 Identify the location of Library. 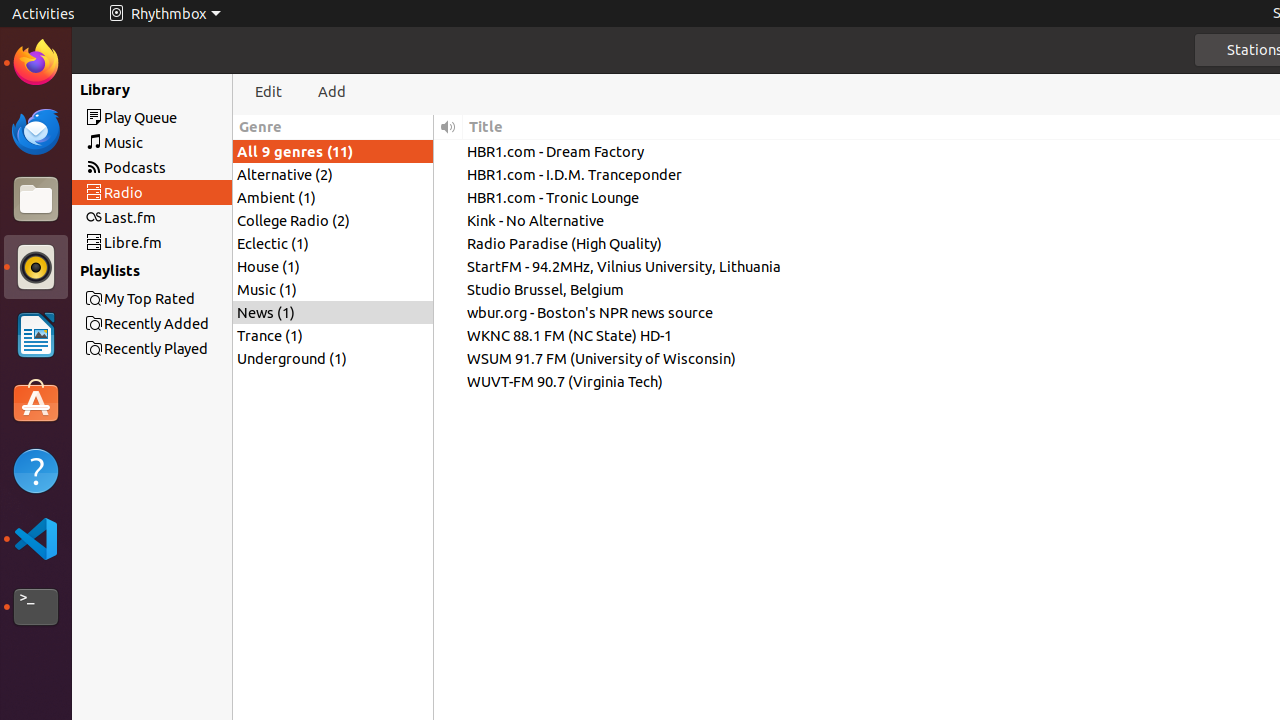
(94, 89).